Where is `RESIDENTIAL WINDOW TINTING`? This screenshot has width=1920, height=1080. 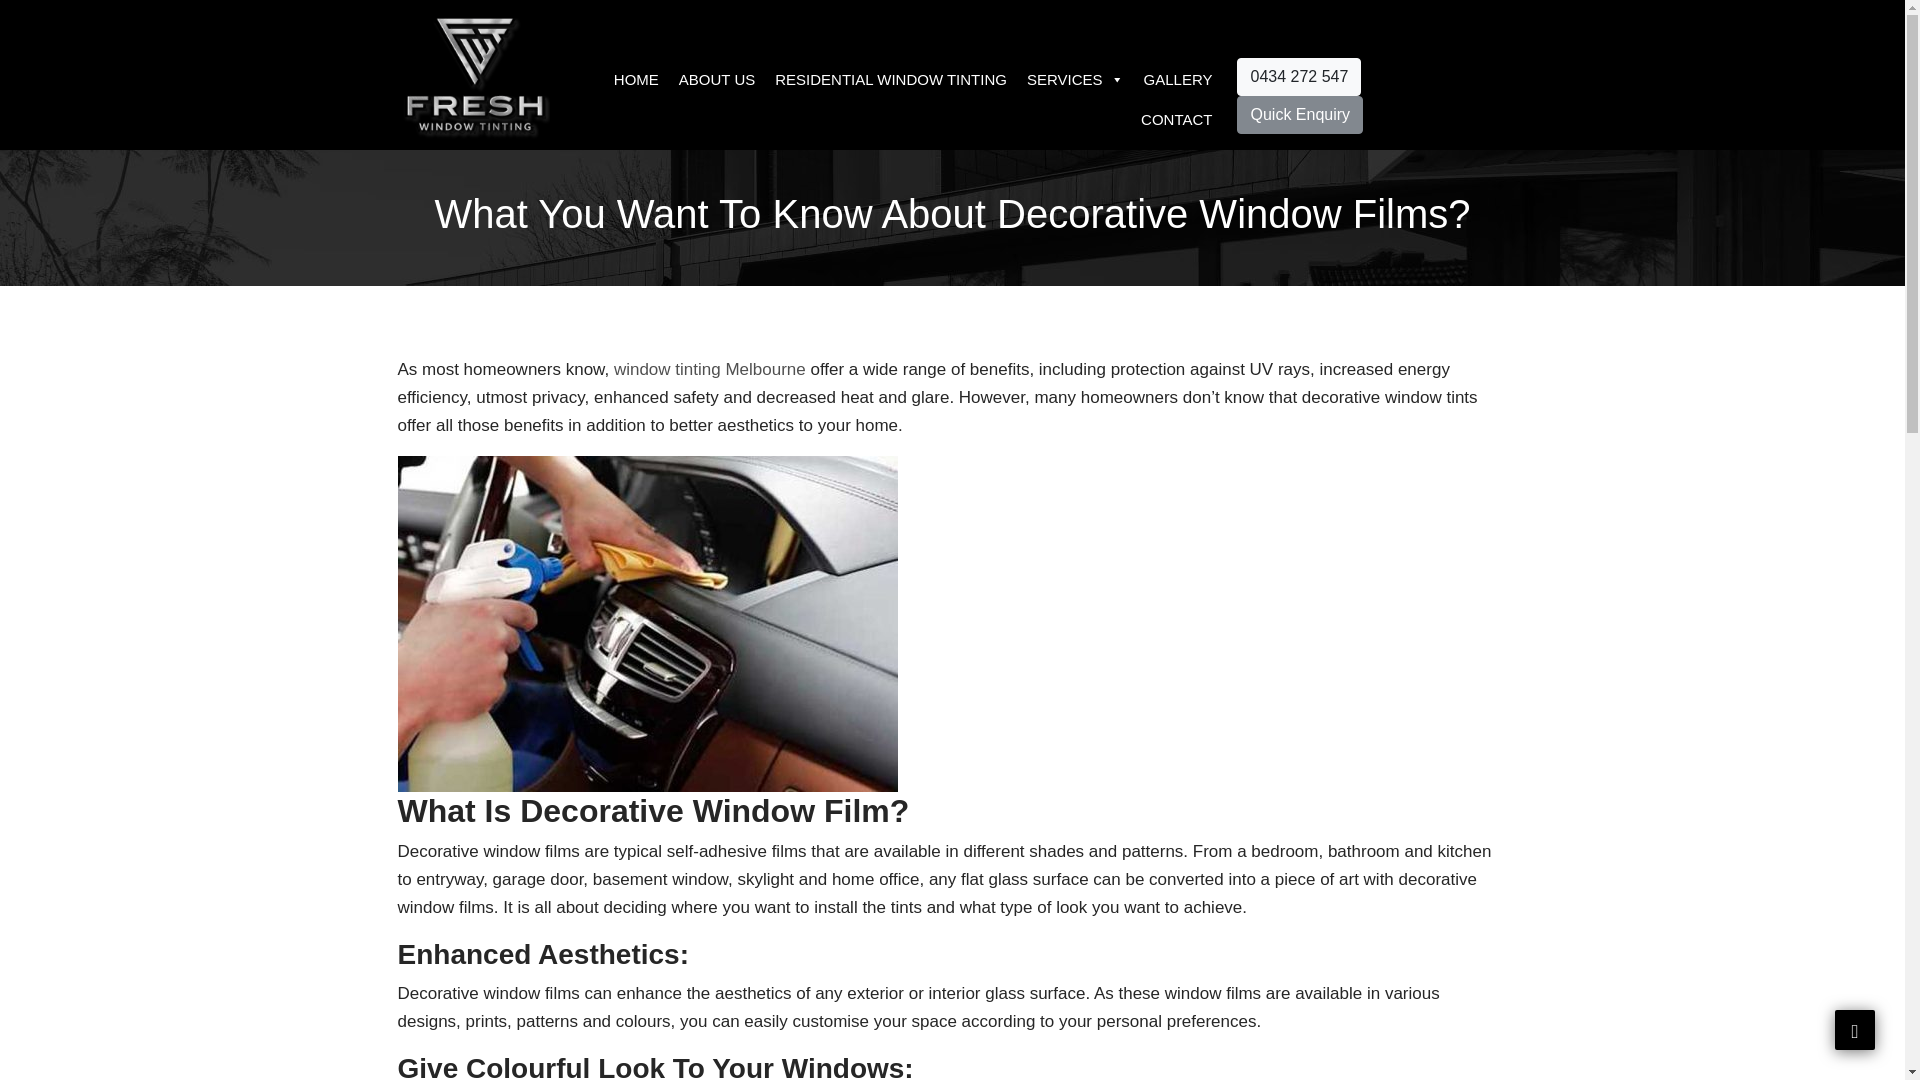
RESIDENTIAL WINDOW TINTING is located at coordinates (890, 80).